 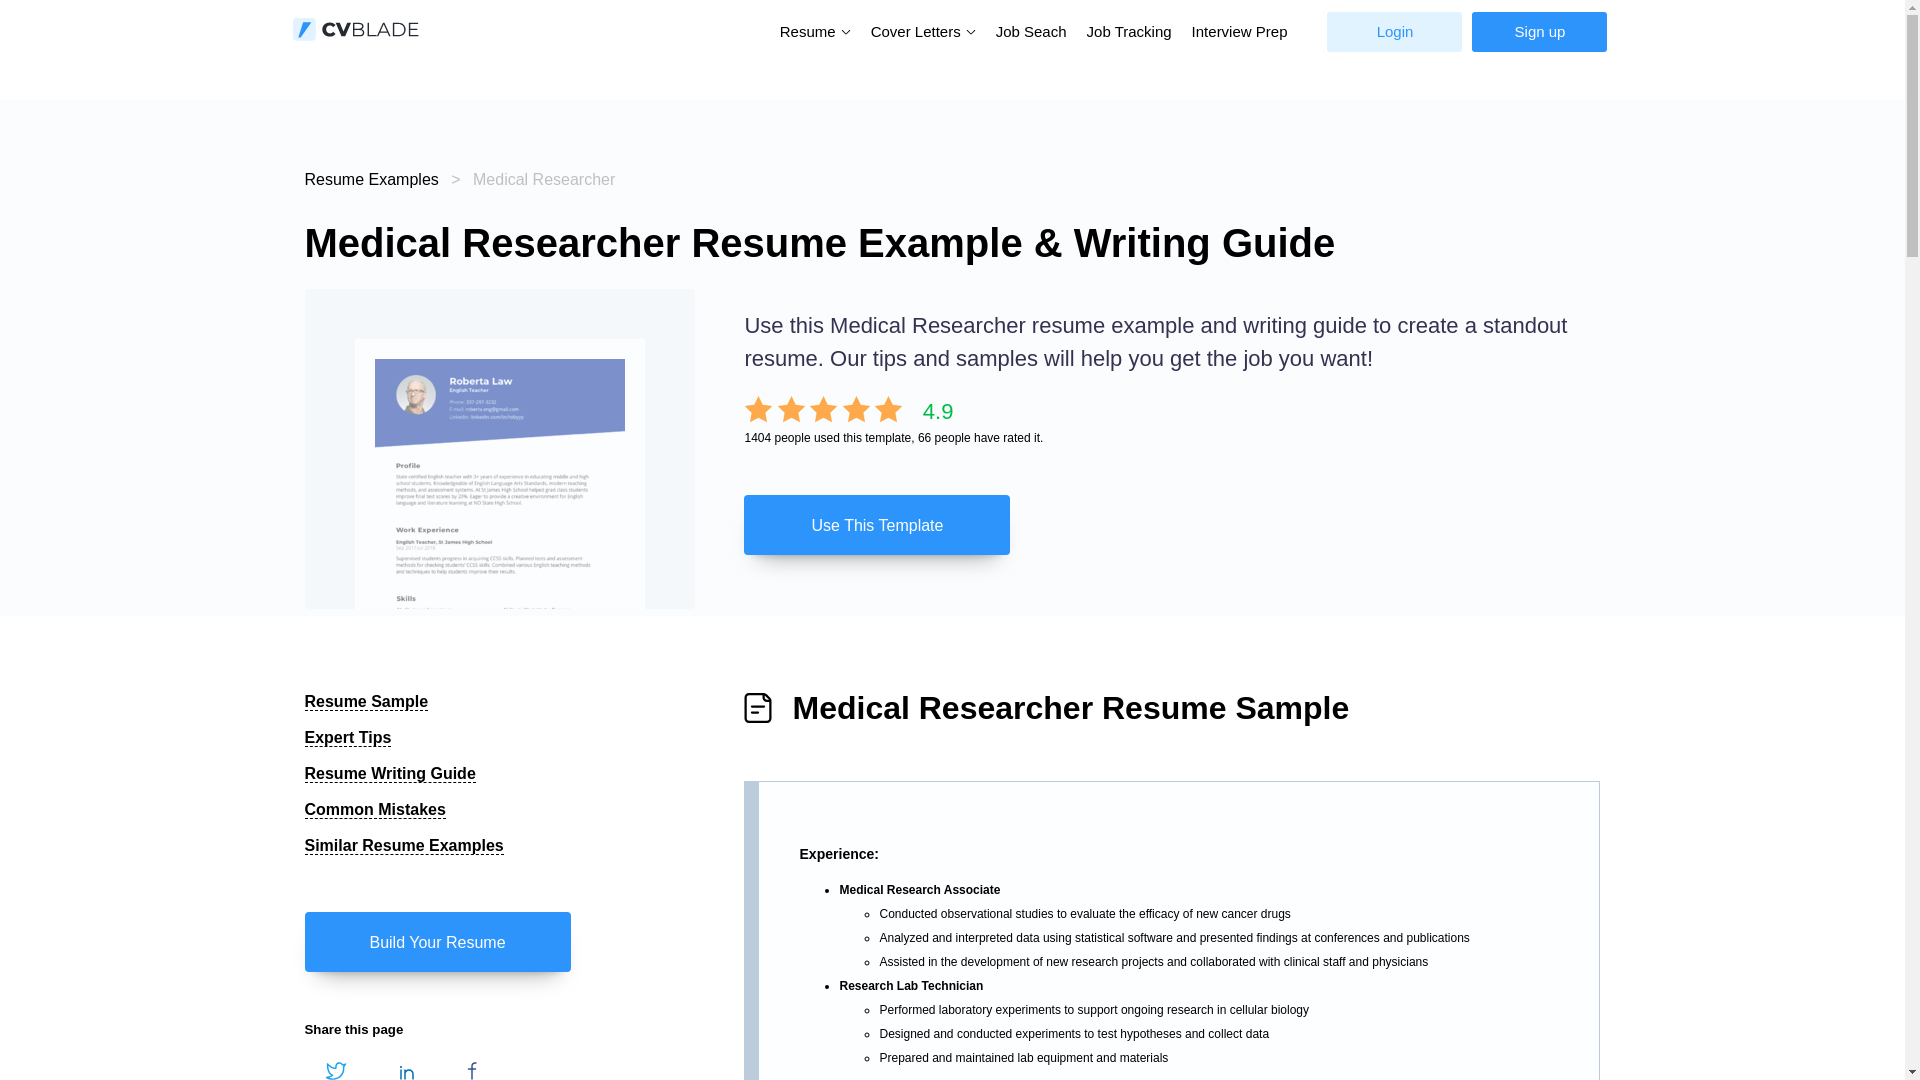 What do you see at coordinates (370, 178) in the screenshot?
I see `Resume Examples` at bounding box center [370, 178].